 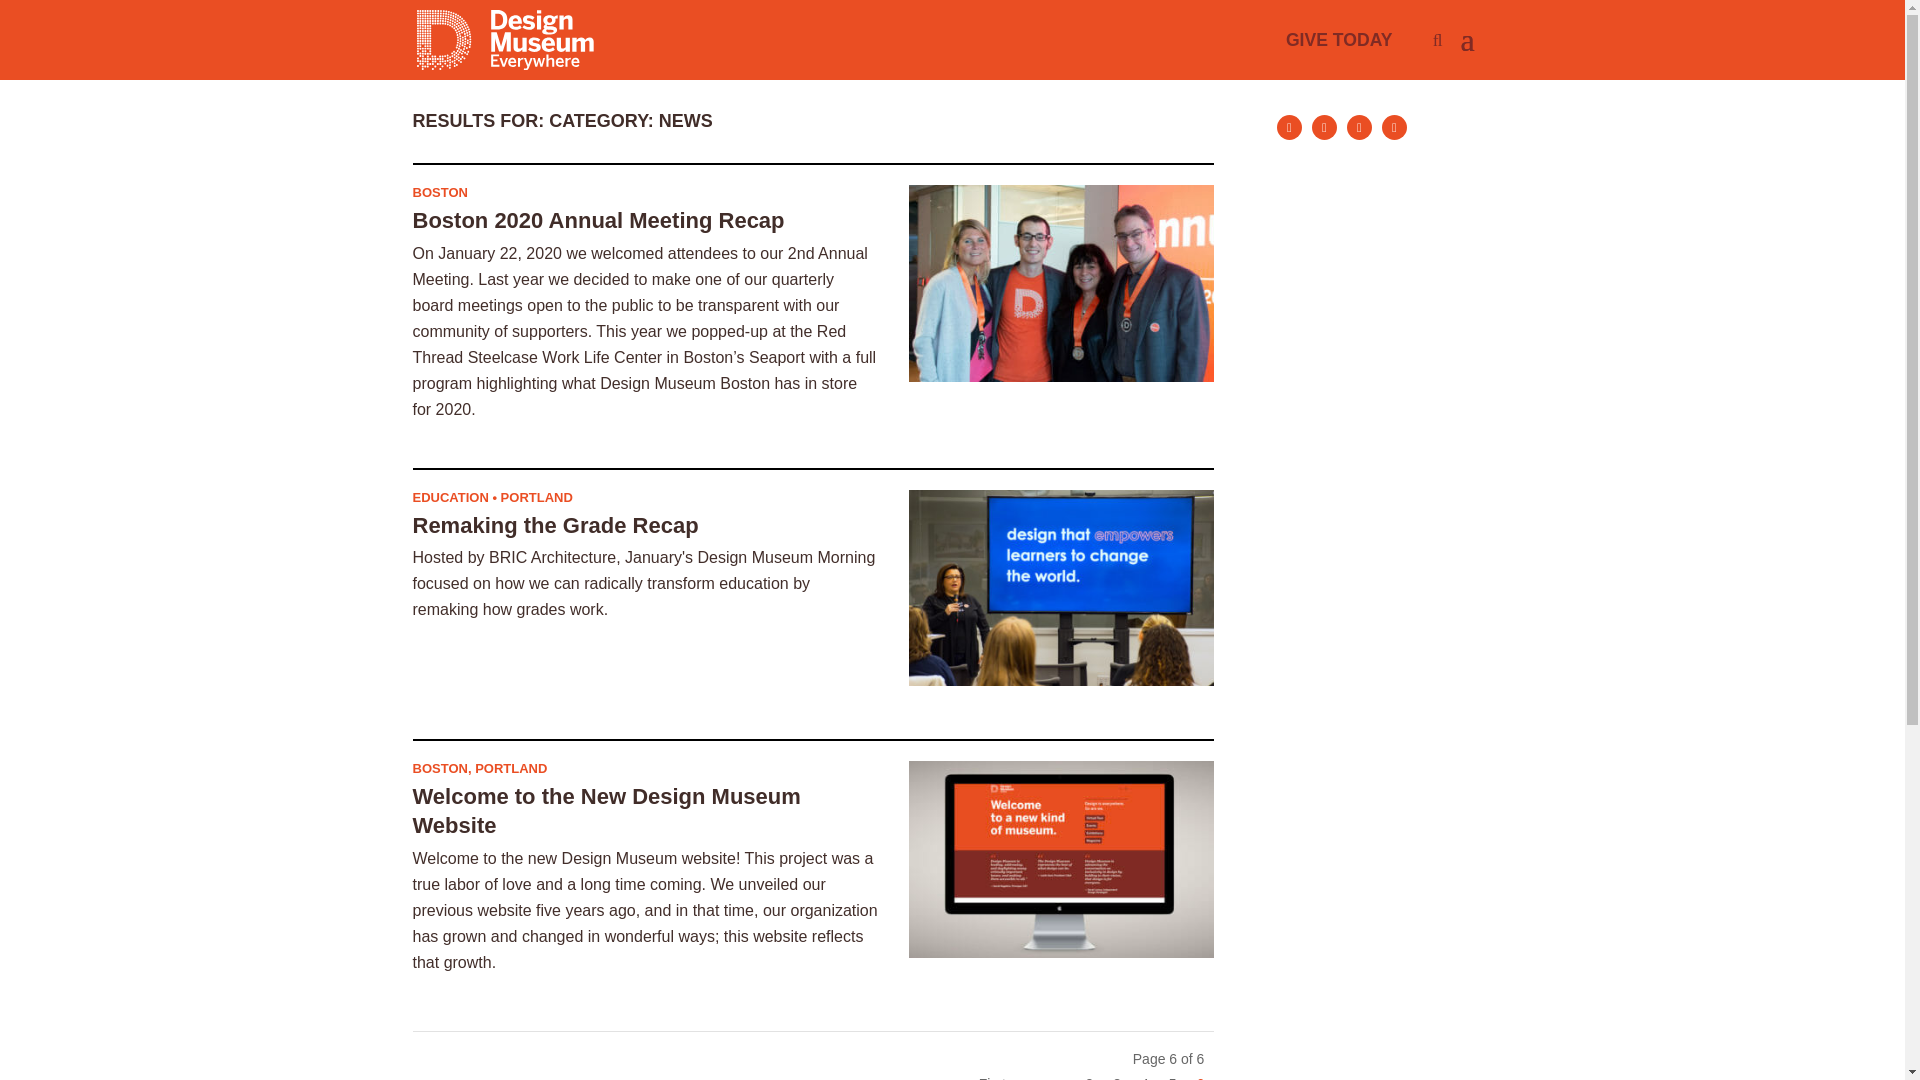 What do you see at coordinates (555, 525) in the screenshot?
I see `Remaking the Grade Recap` at bounding box center [555, 525].